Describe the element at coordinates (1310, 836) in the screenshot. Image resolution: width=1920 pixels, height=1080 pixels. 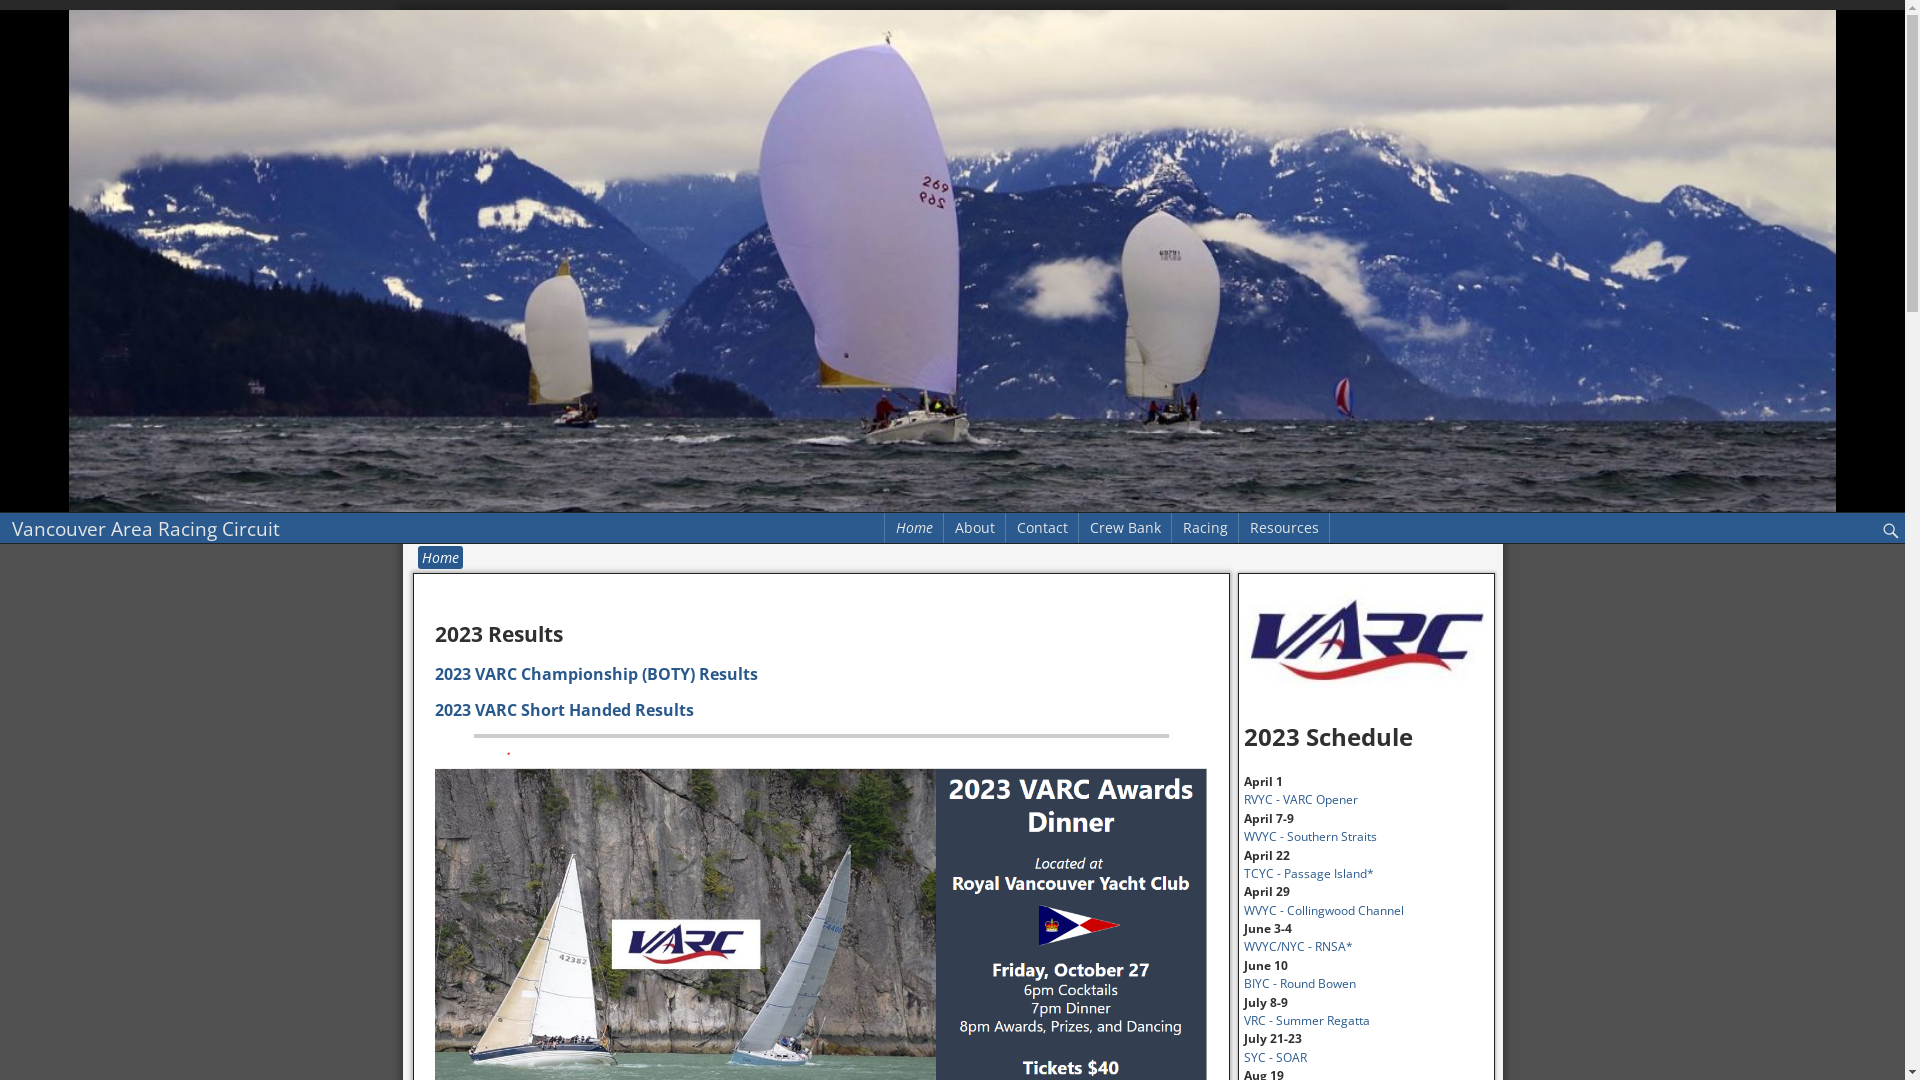
I see `WVYC - Southern Straits` at that location.